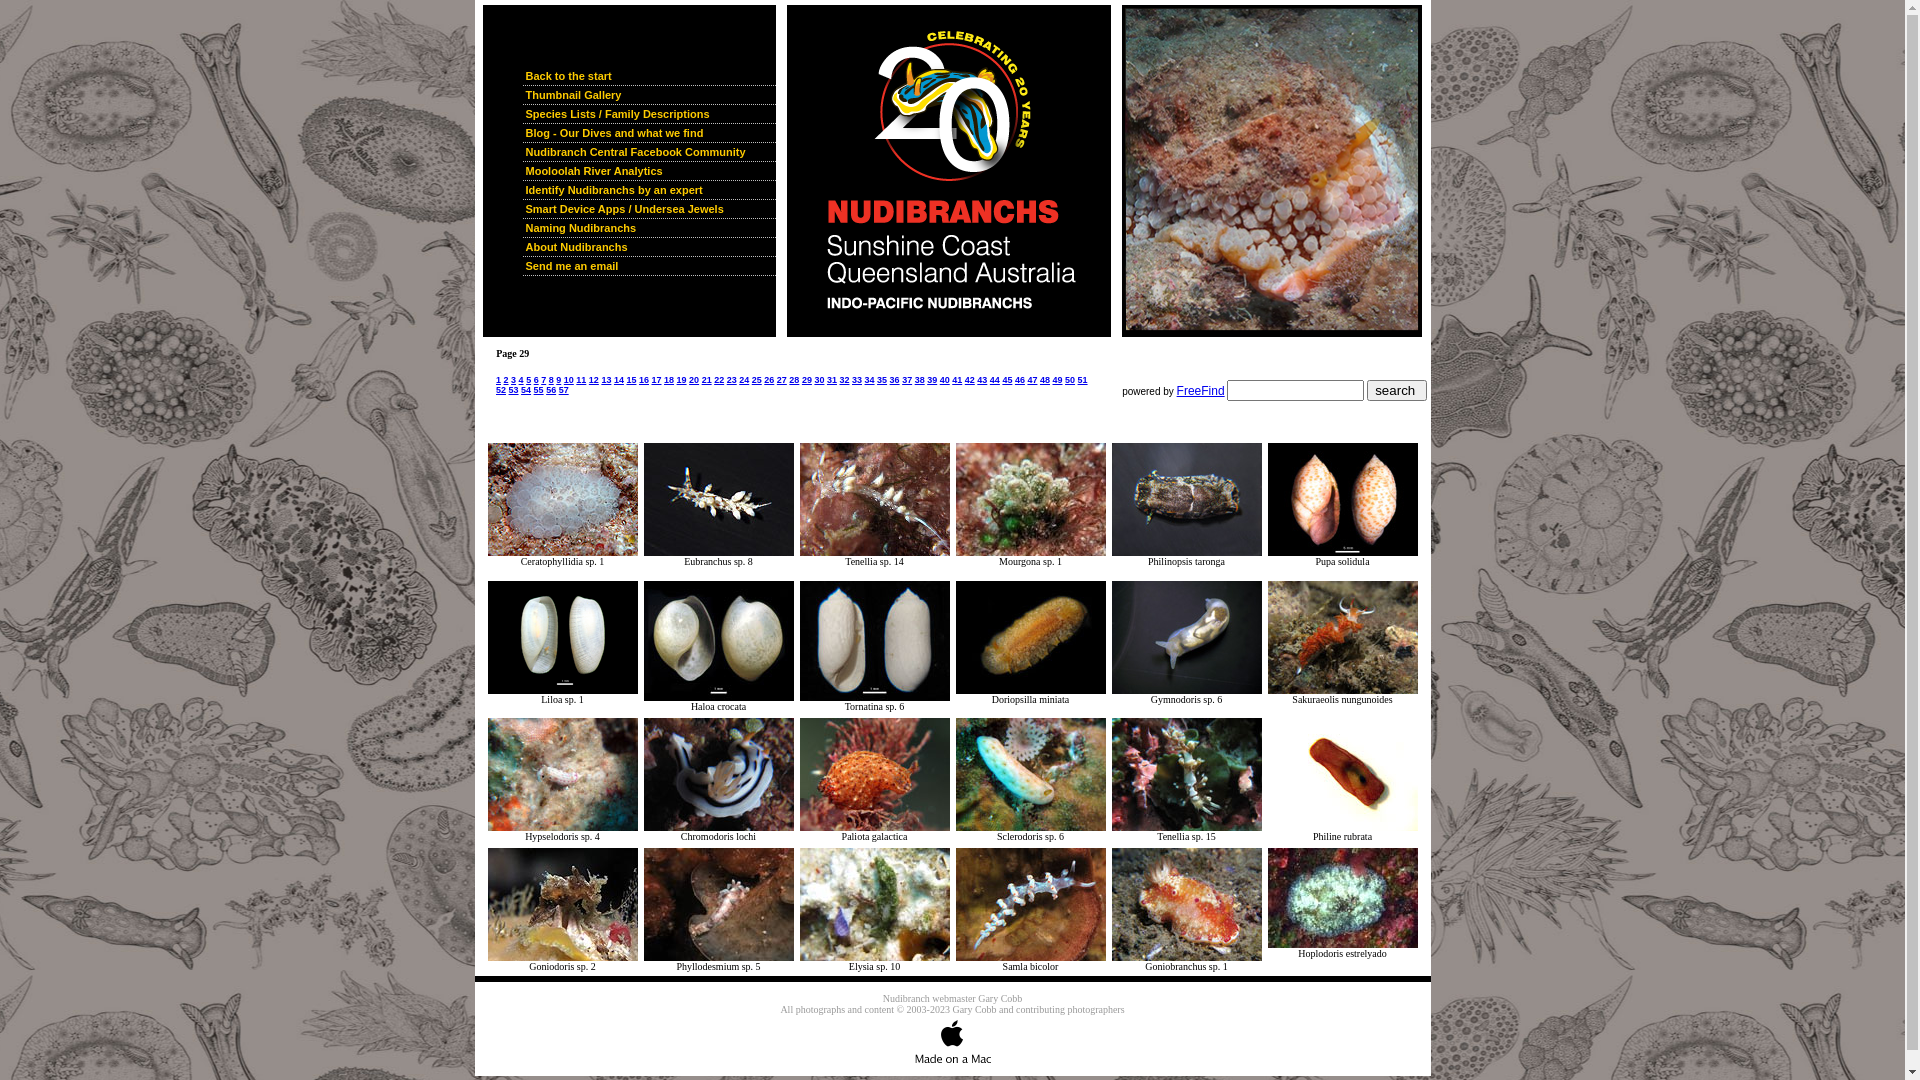  Describe the element at coordinates (648, 152) in the screenshot. I see `Nudibranch Central Facebook Community` at that location.